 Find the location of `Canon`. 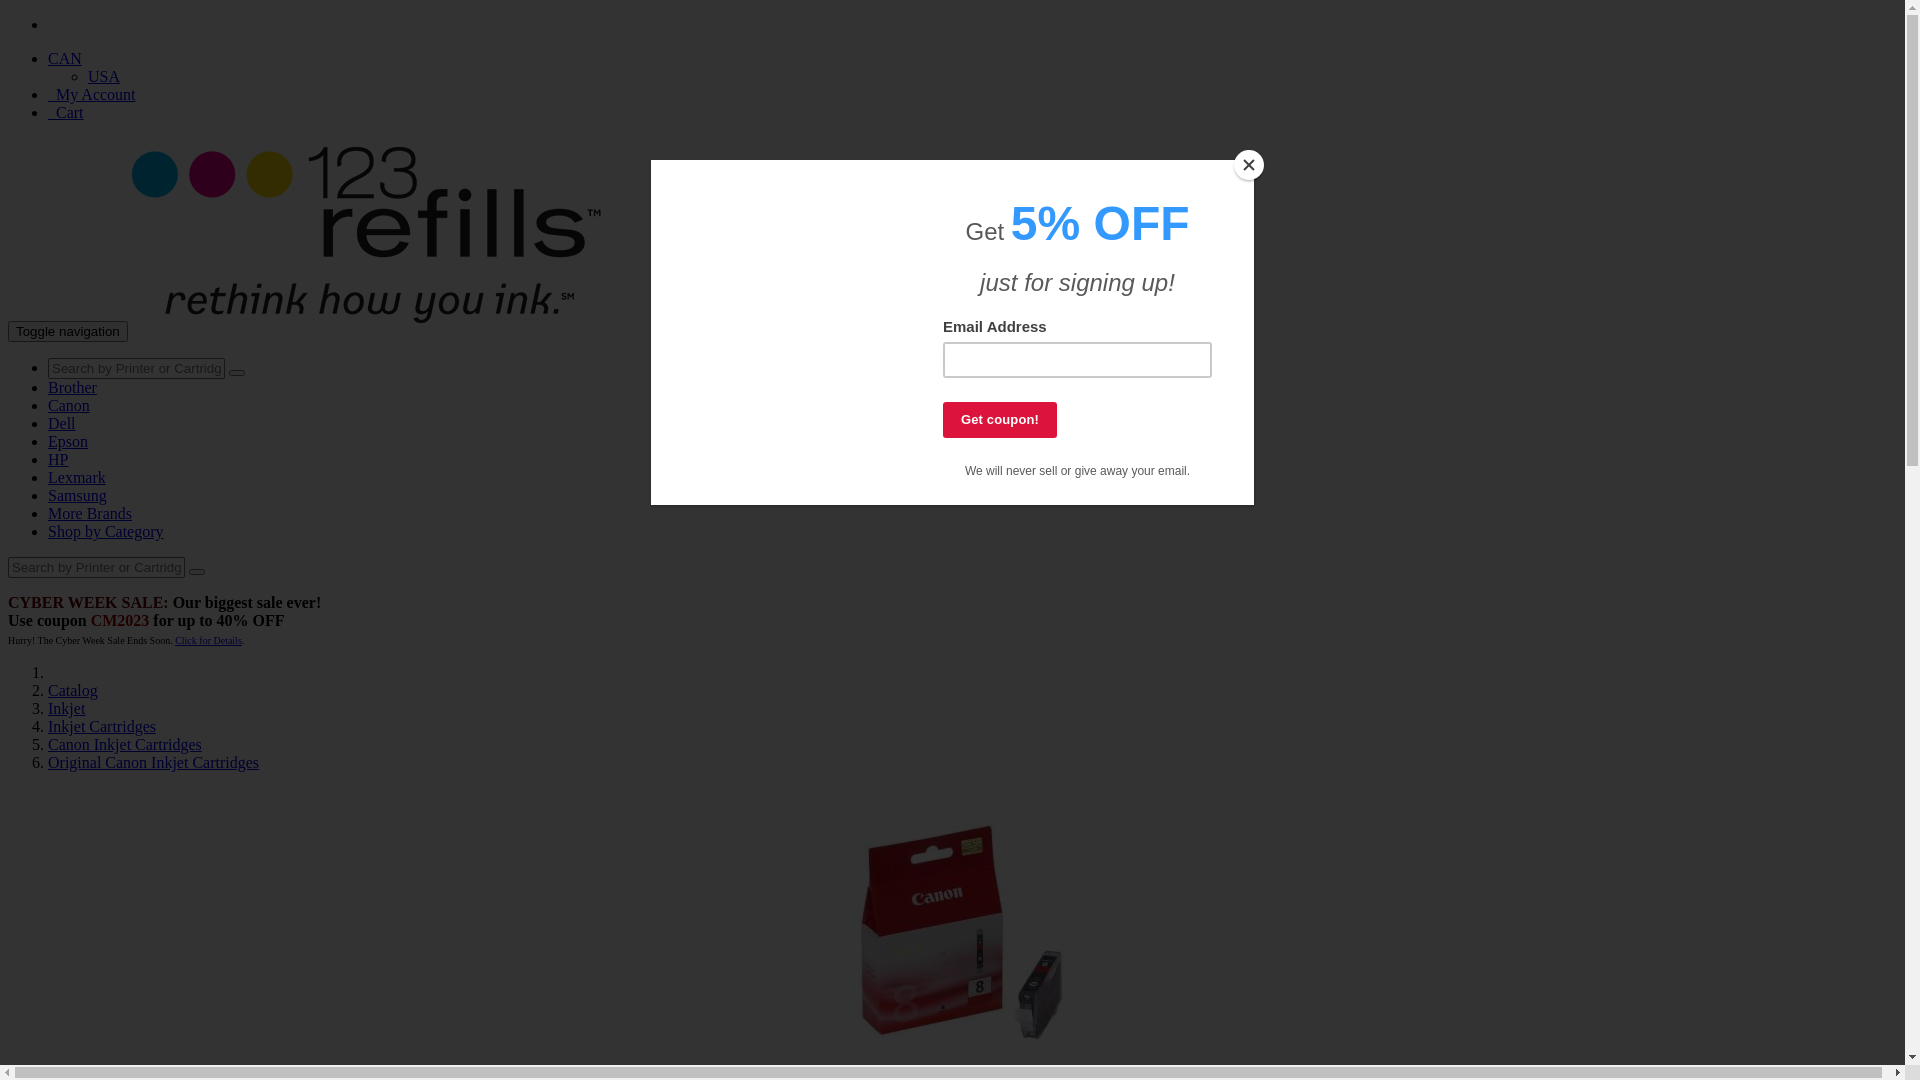

Canon is located at coordinates (69, 406).